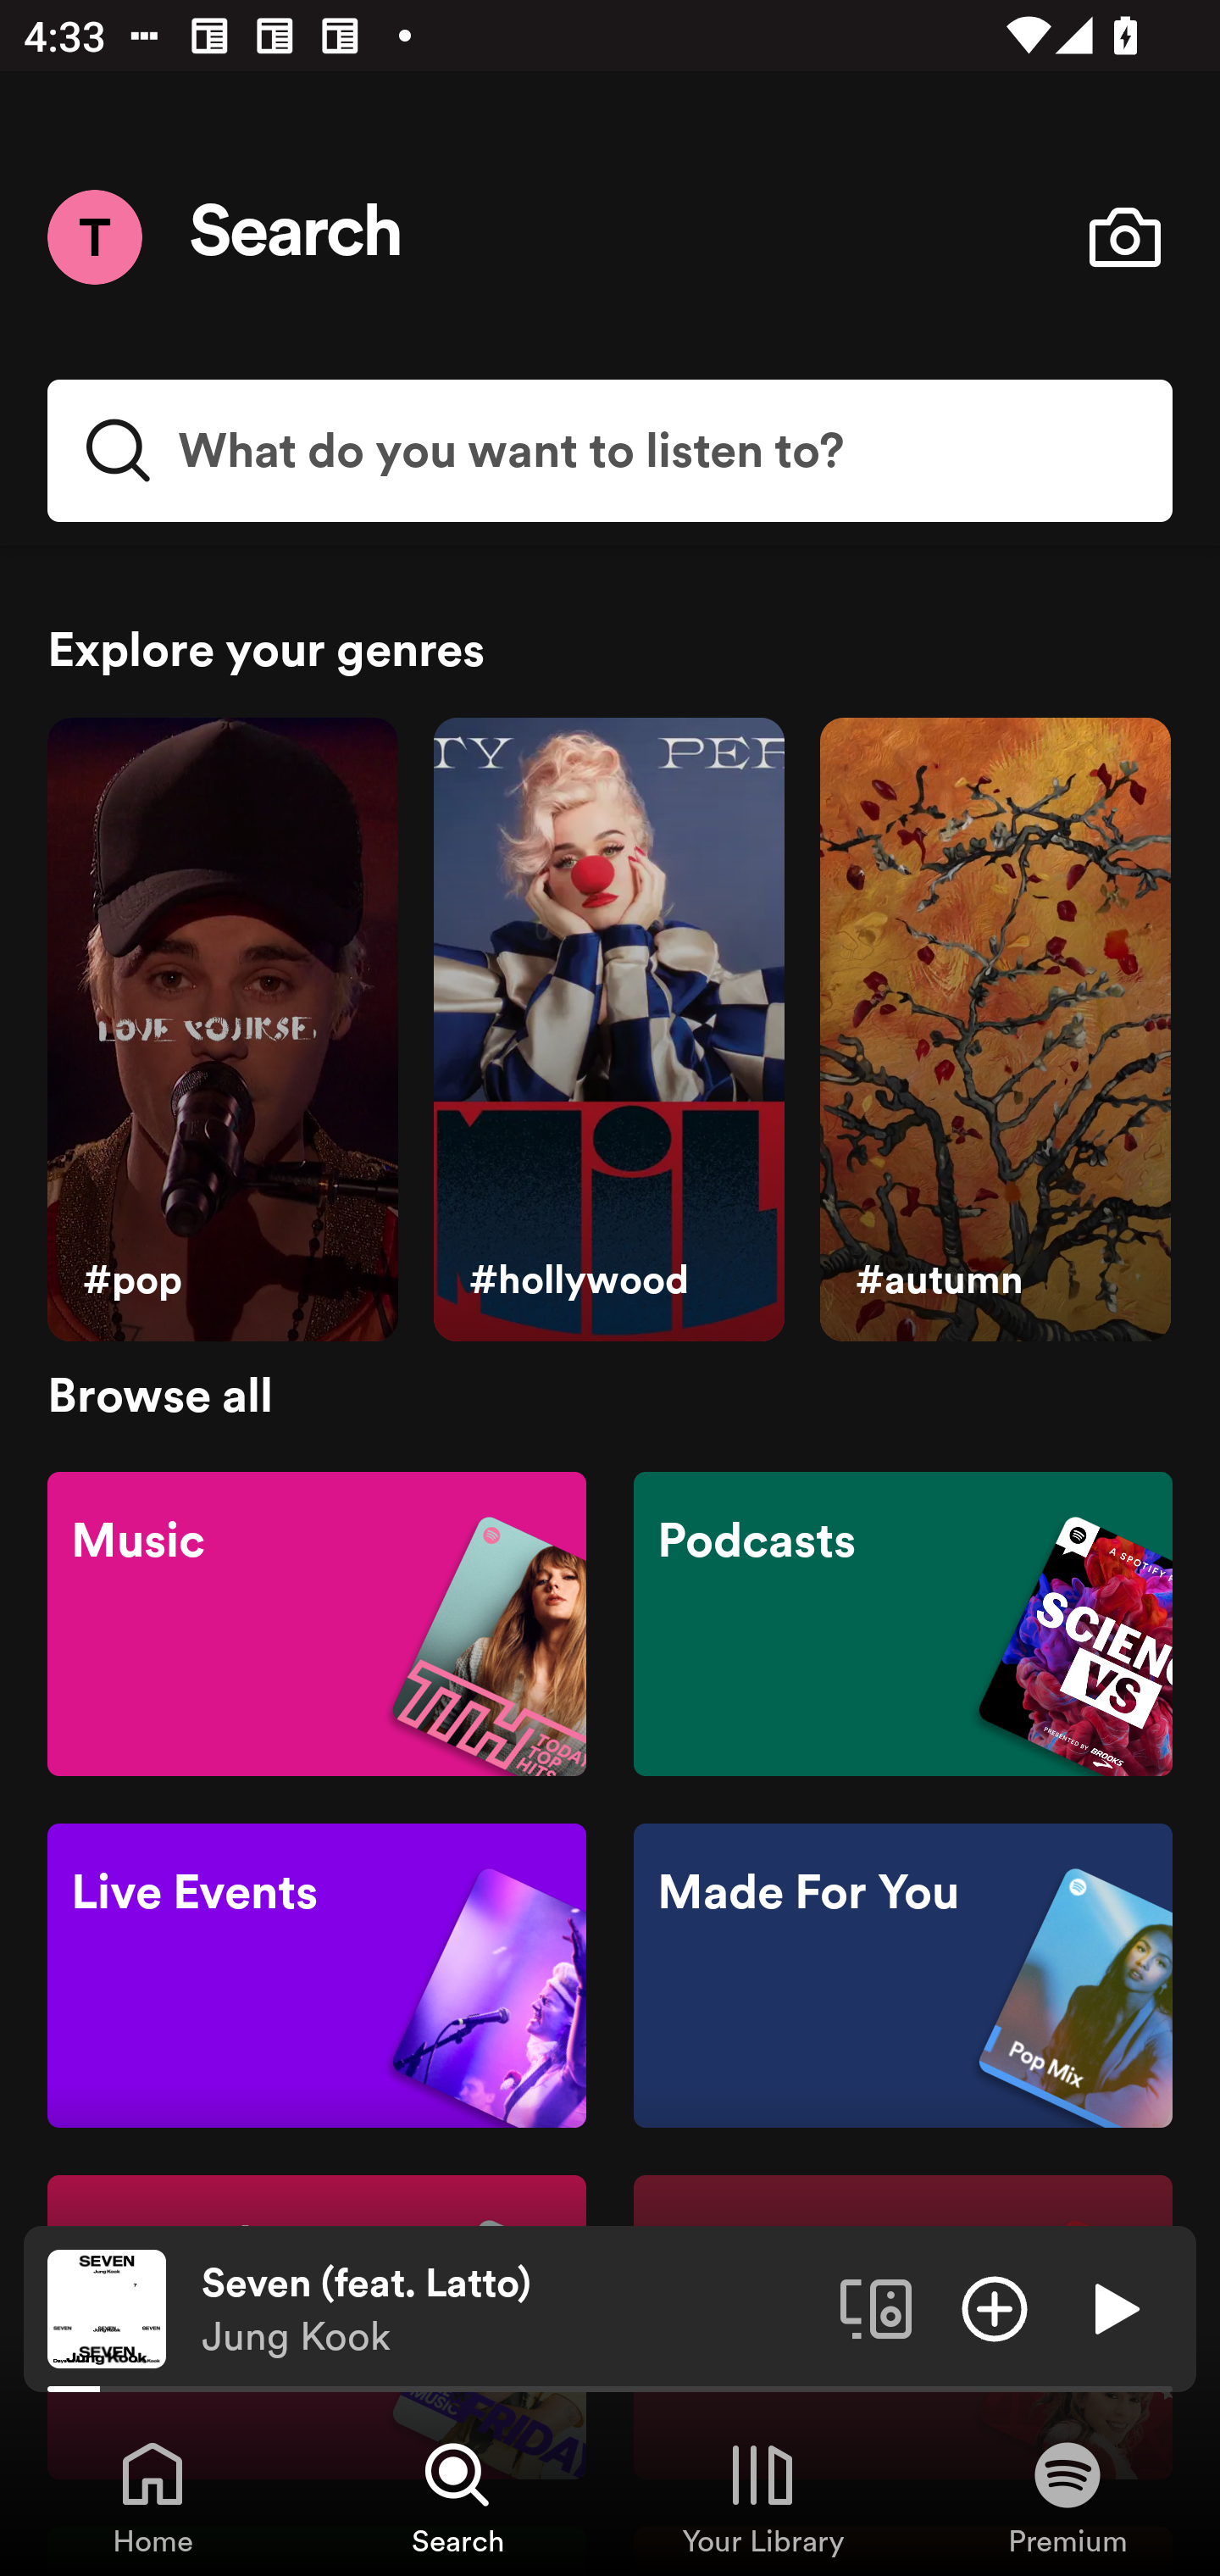  Describe the element at coordinates (608, 1030) in the screenshot. I see `#hollywood` at that location.